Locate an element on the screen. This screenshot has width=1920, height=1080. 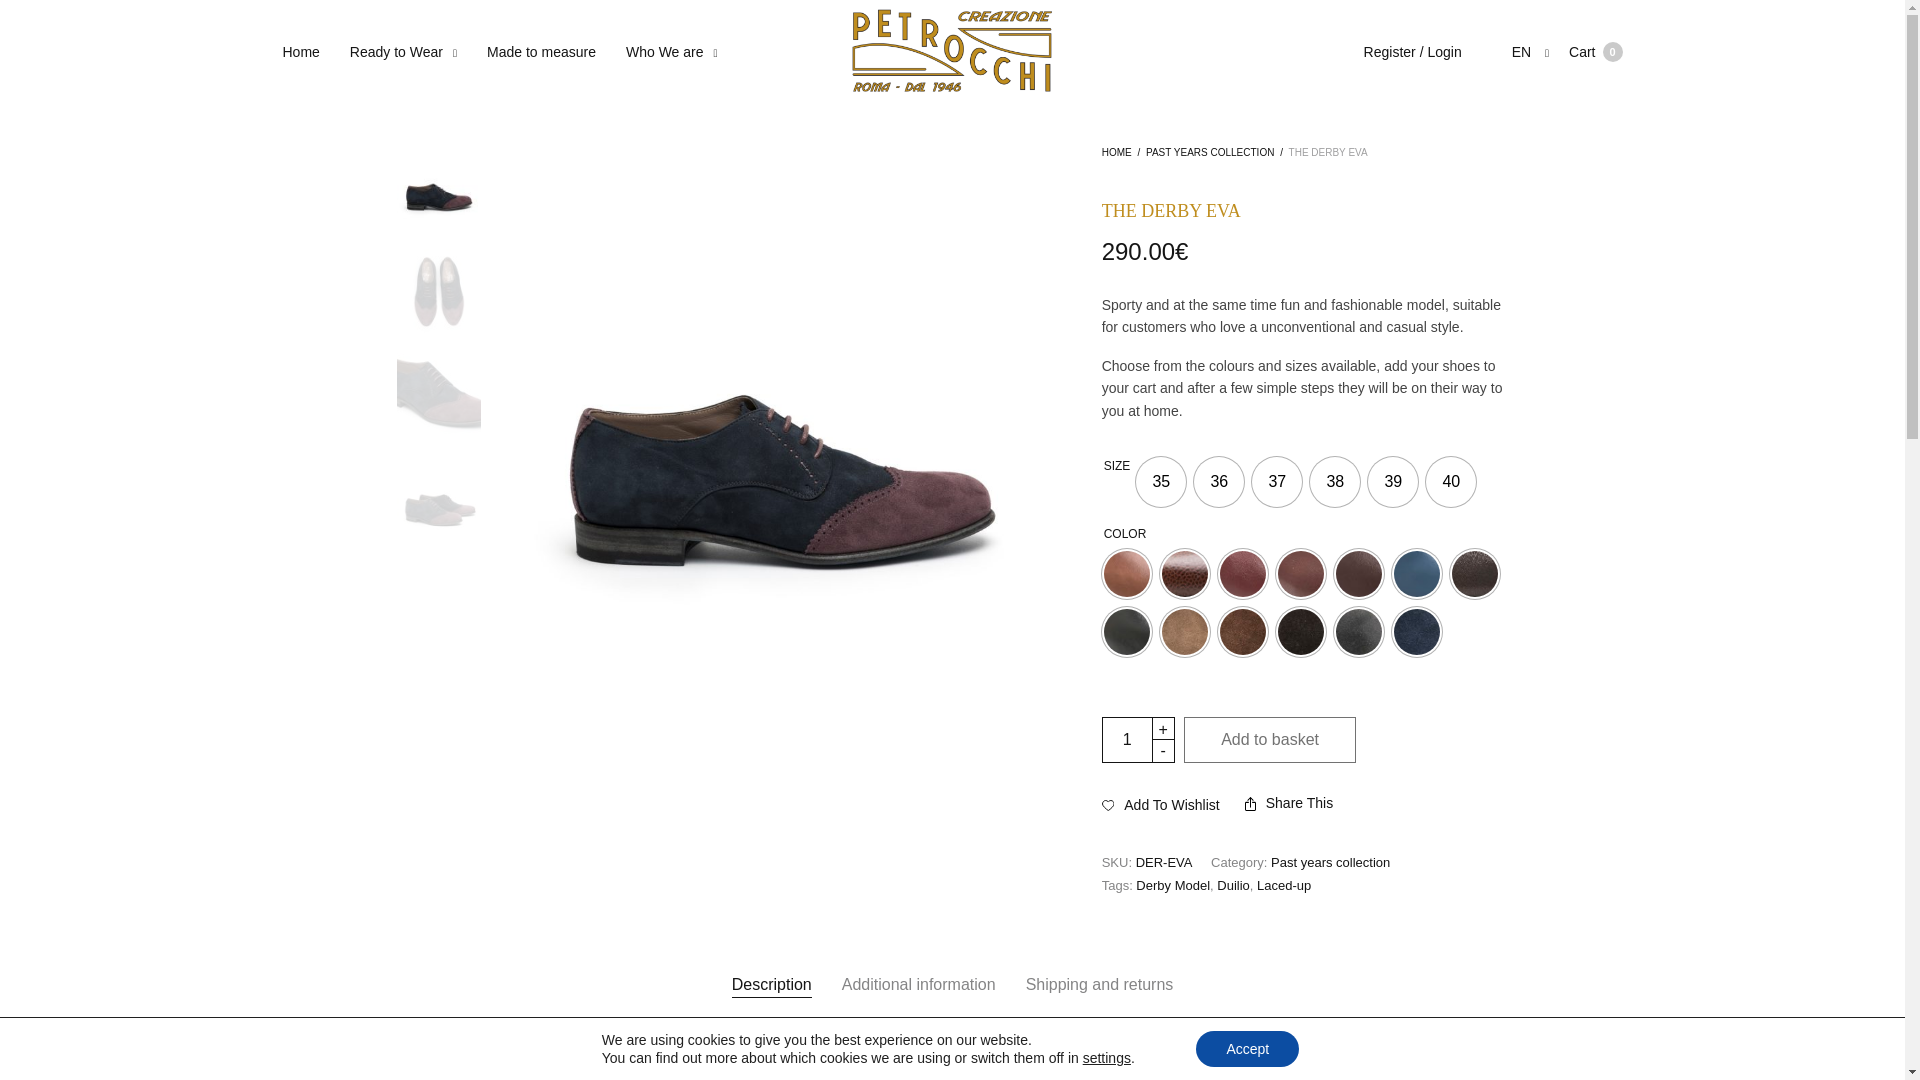
1 is located at coordinates (1276, 481).